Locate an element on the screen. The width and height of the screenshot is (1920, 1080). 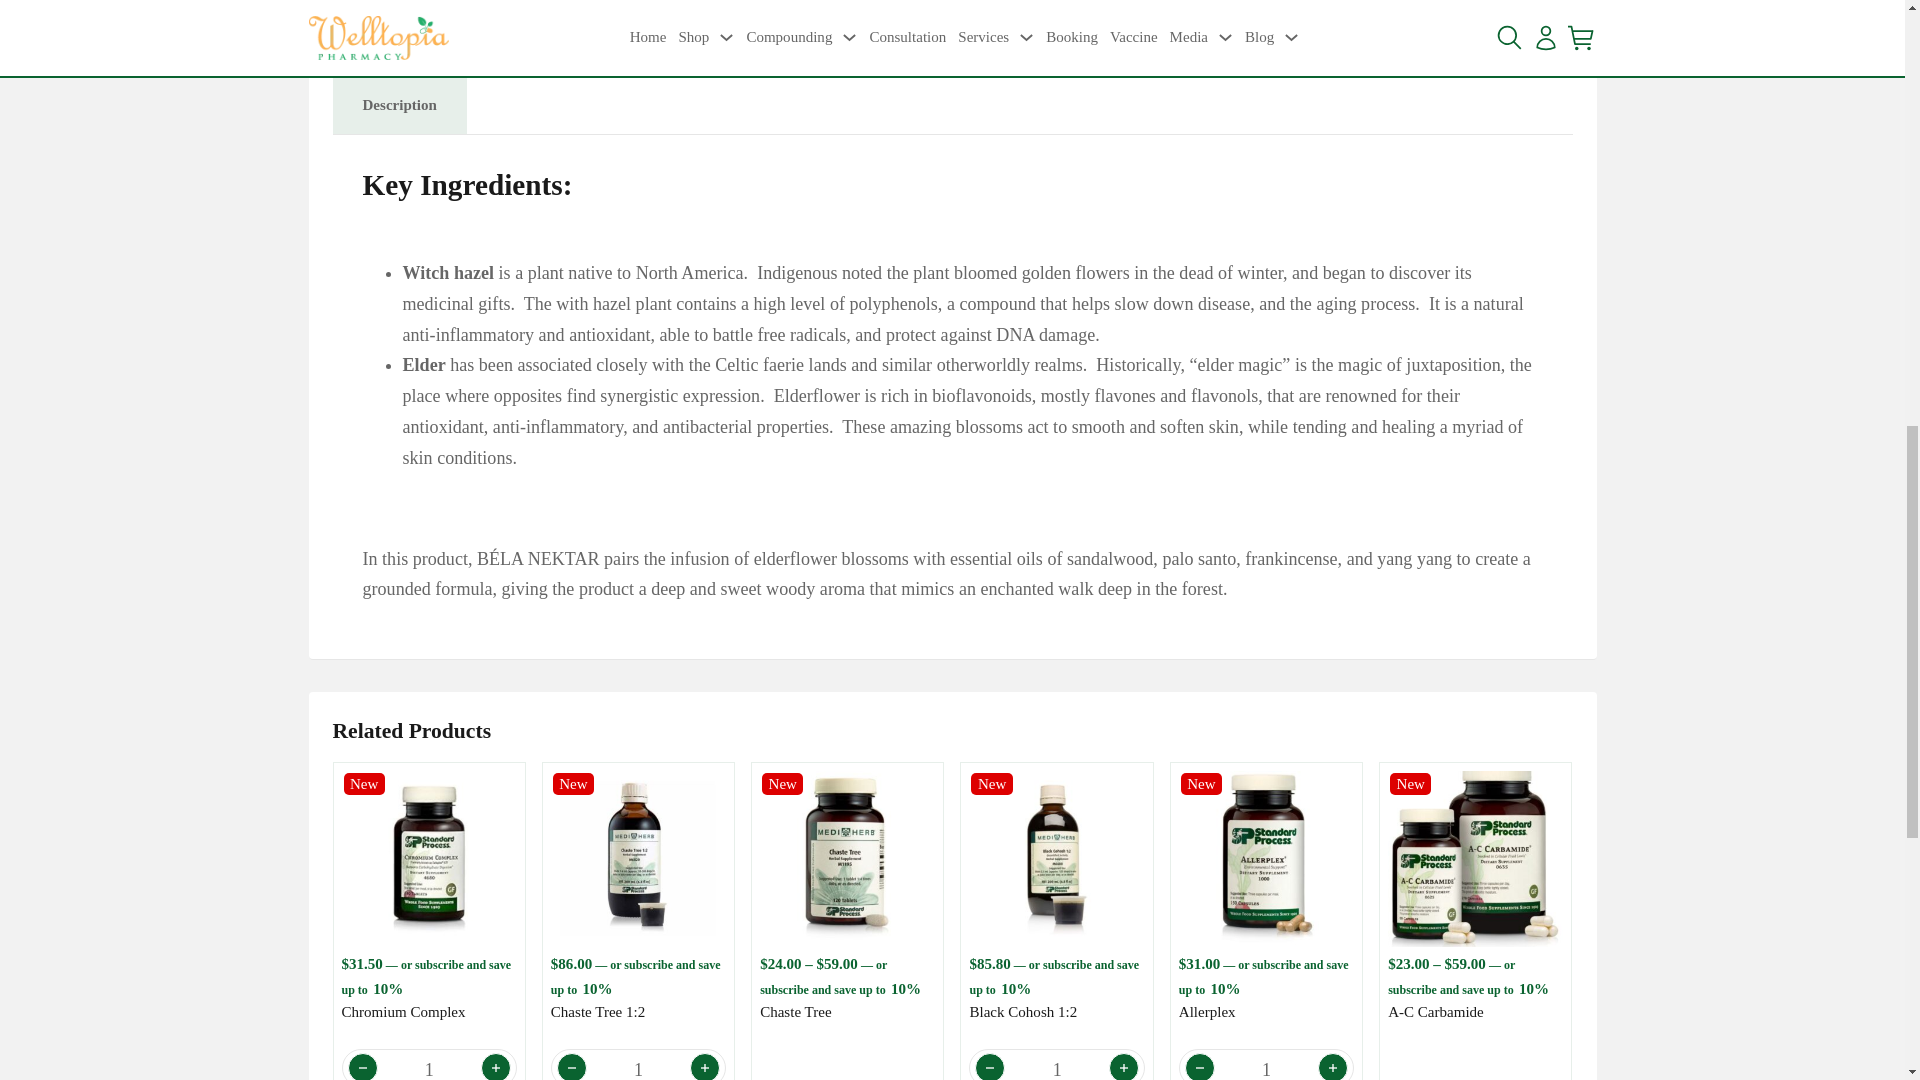
1 is located at coordinates (638, 1064).